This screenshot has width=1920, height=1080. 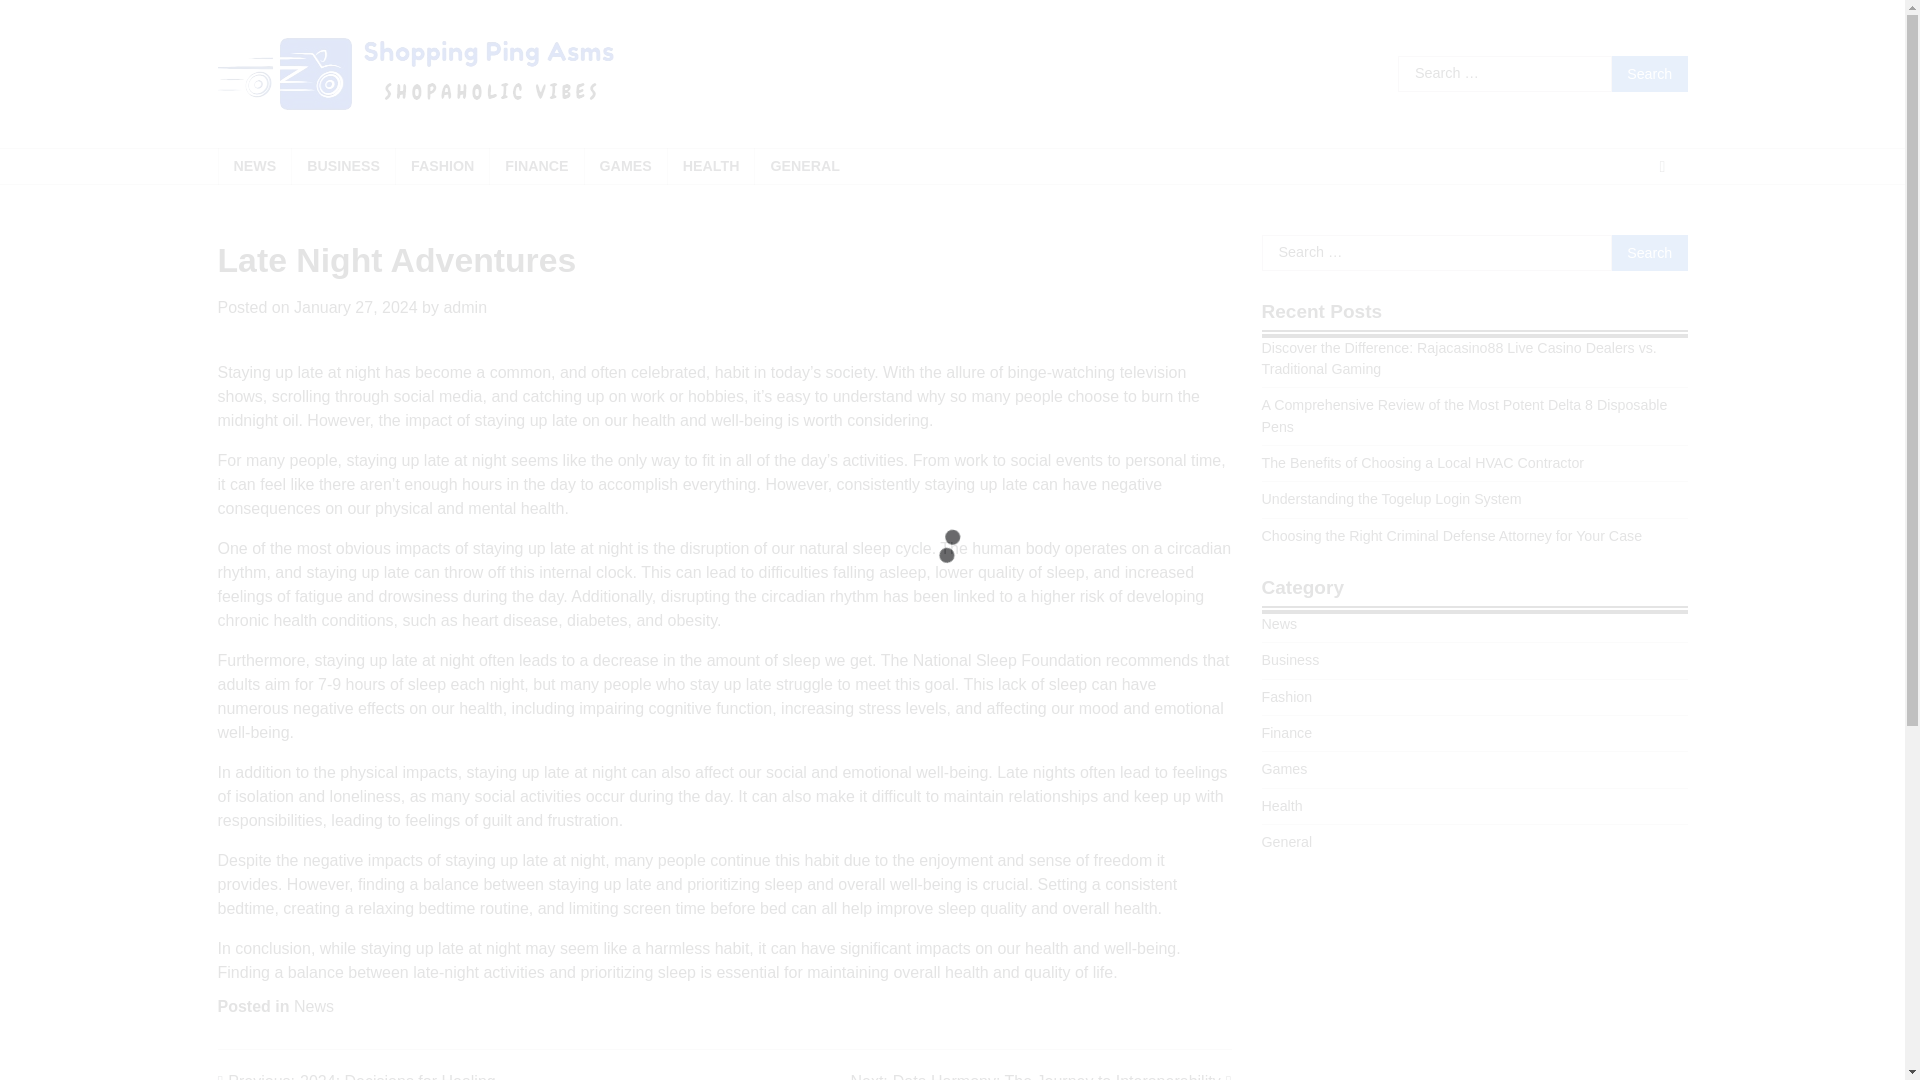 I want to click on Search, so click(x=1650, y=253).